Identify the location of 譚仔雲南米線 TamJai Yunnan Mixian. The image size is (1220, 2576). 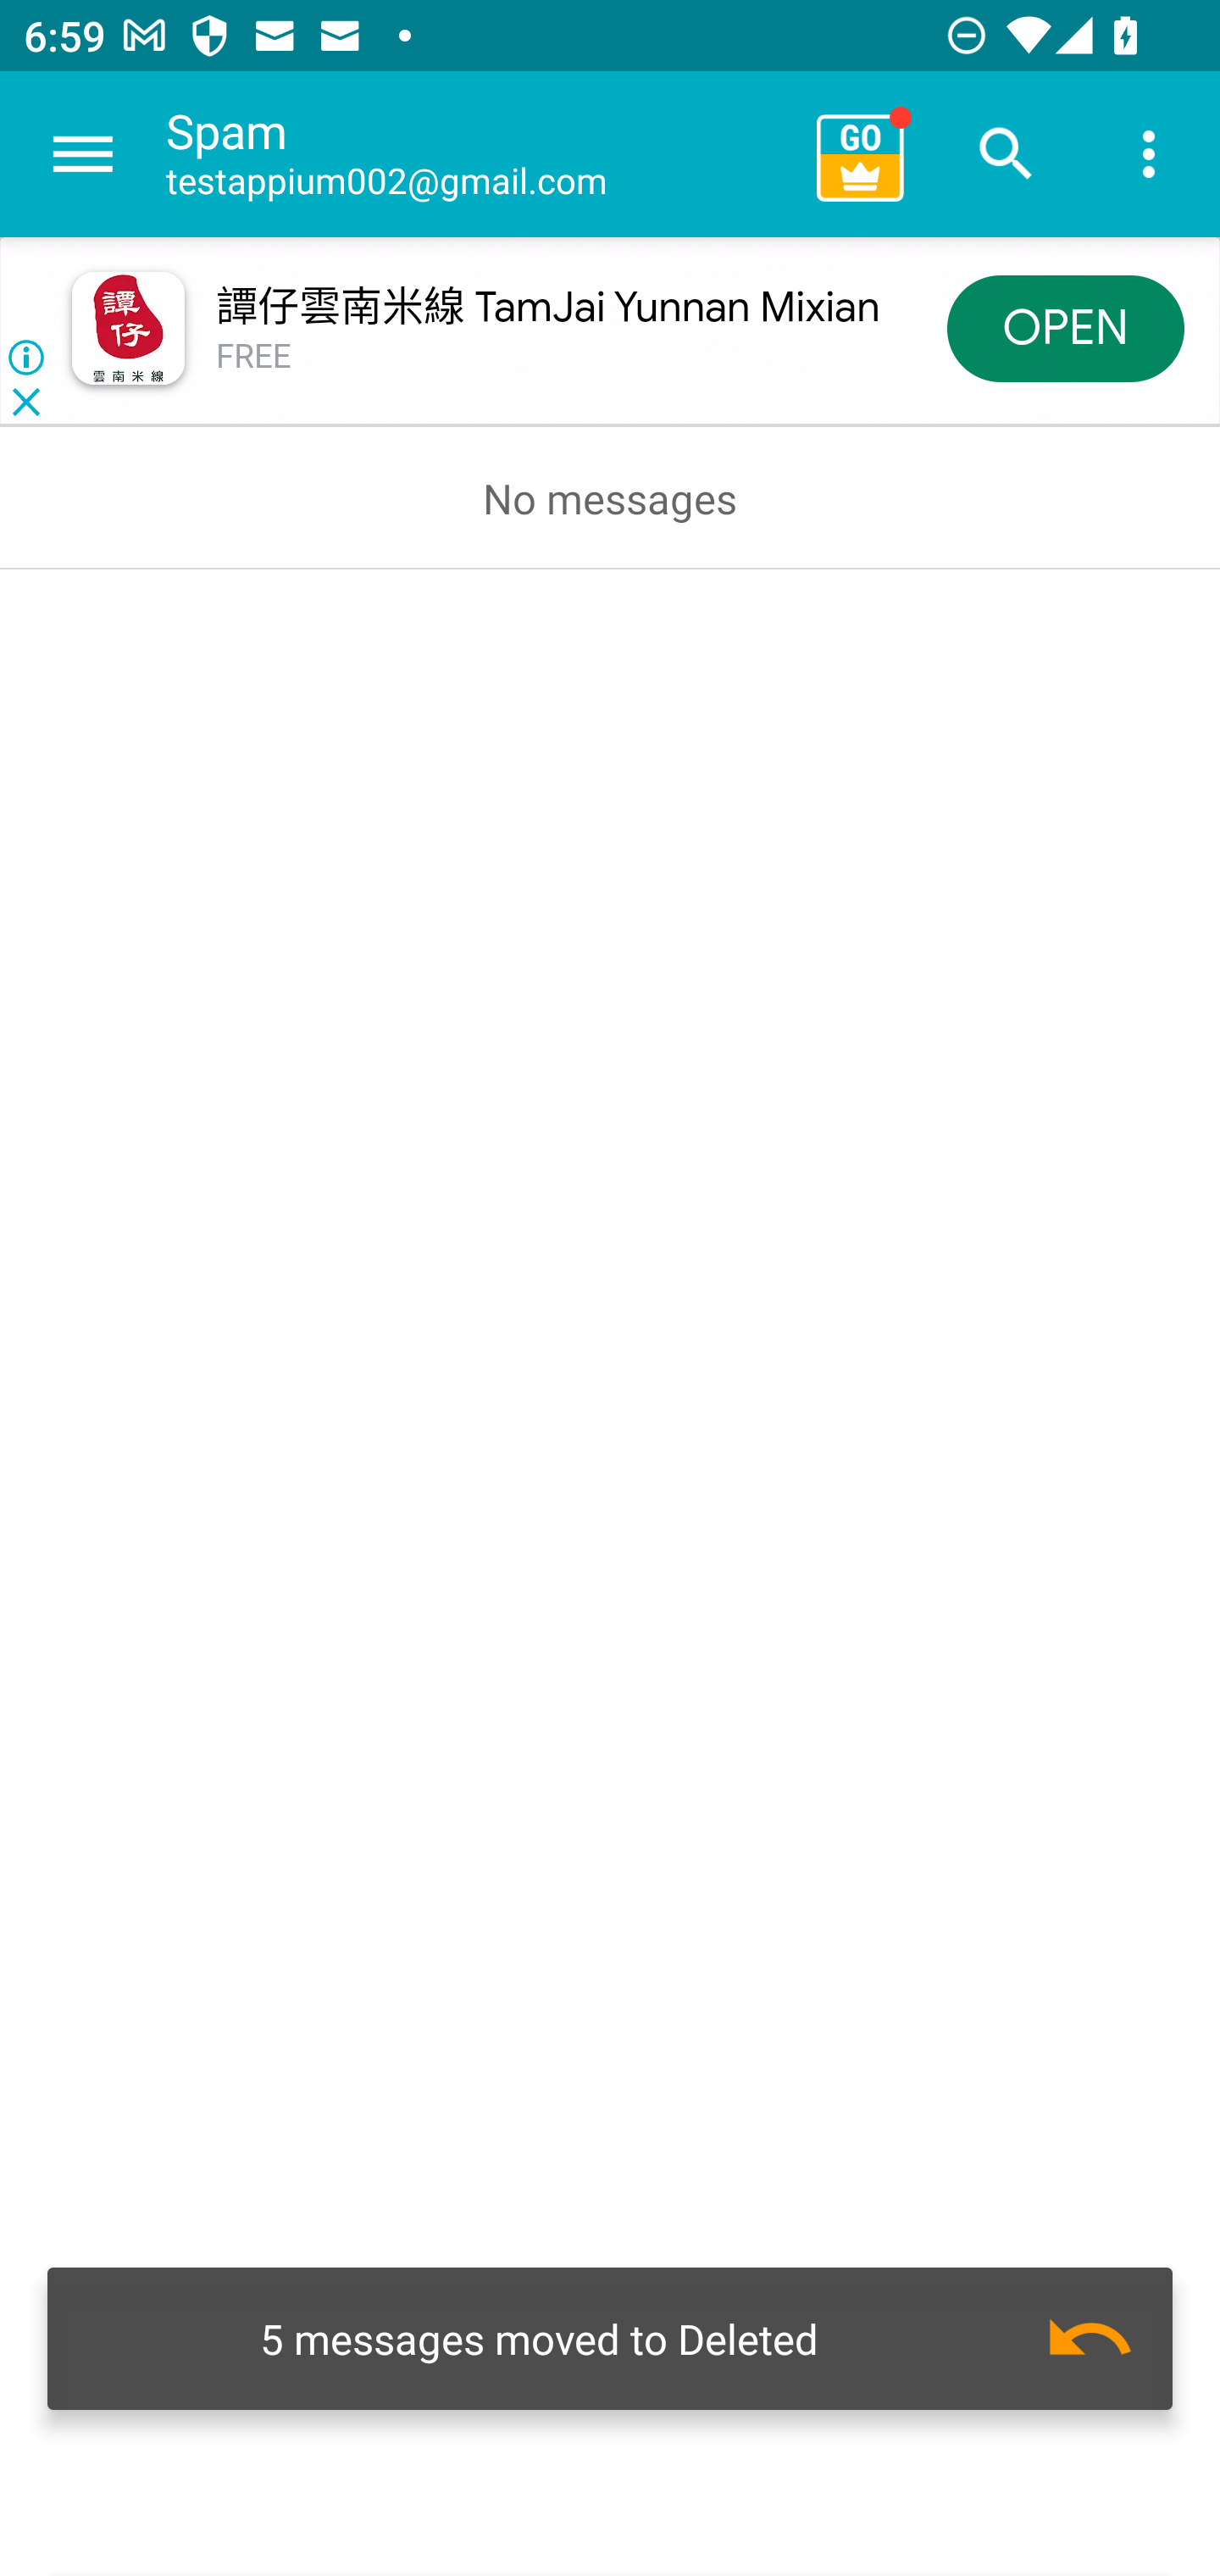
(547, 308).